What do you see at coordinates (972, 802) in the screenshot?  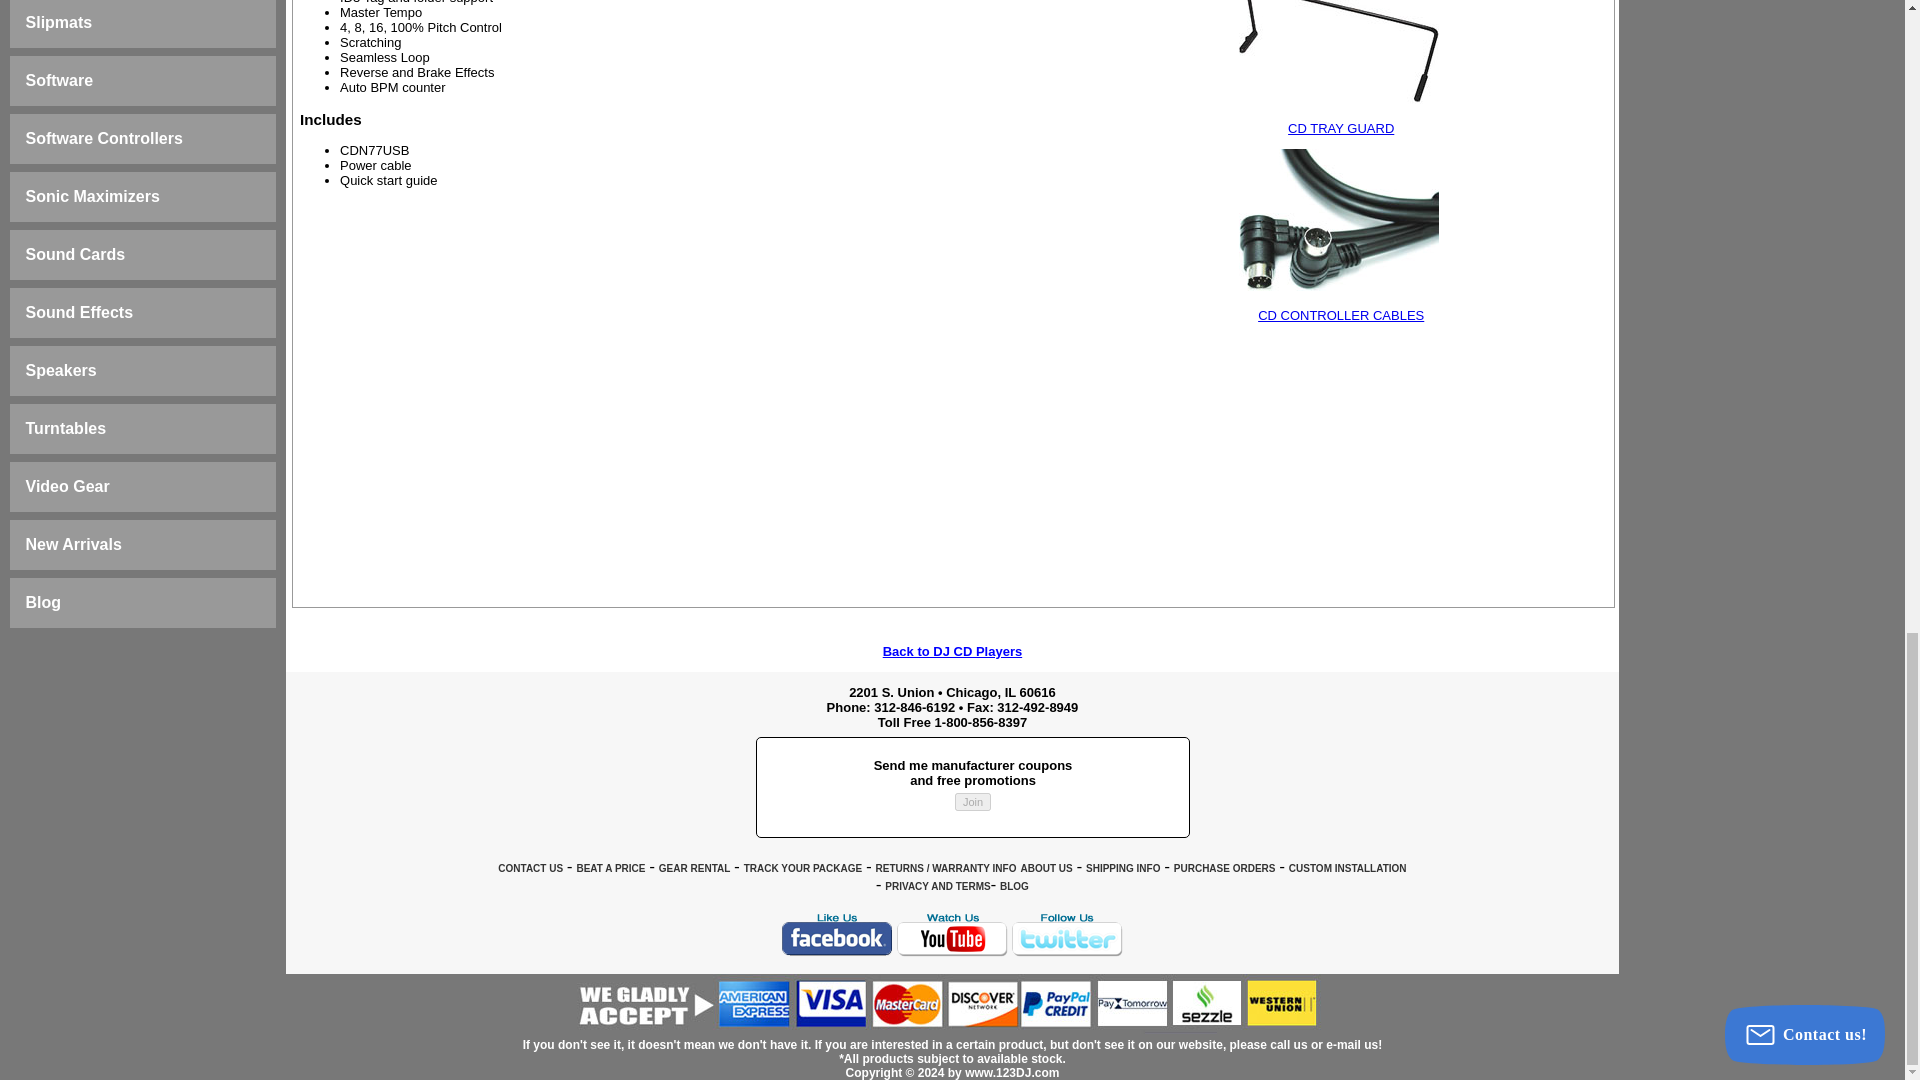 I see `Join` at bounding box center [972, 802].